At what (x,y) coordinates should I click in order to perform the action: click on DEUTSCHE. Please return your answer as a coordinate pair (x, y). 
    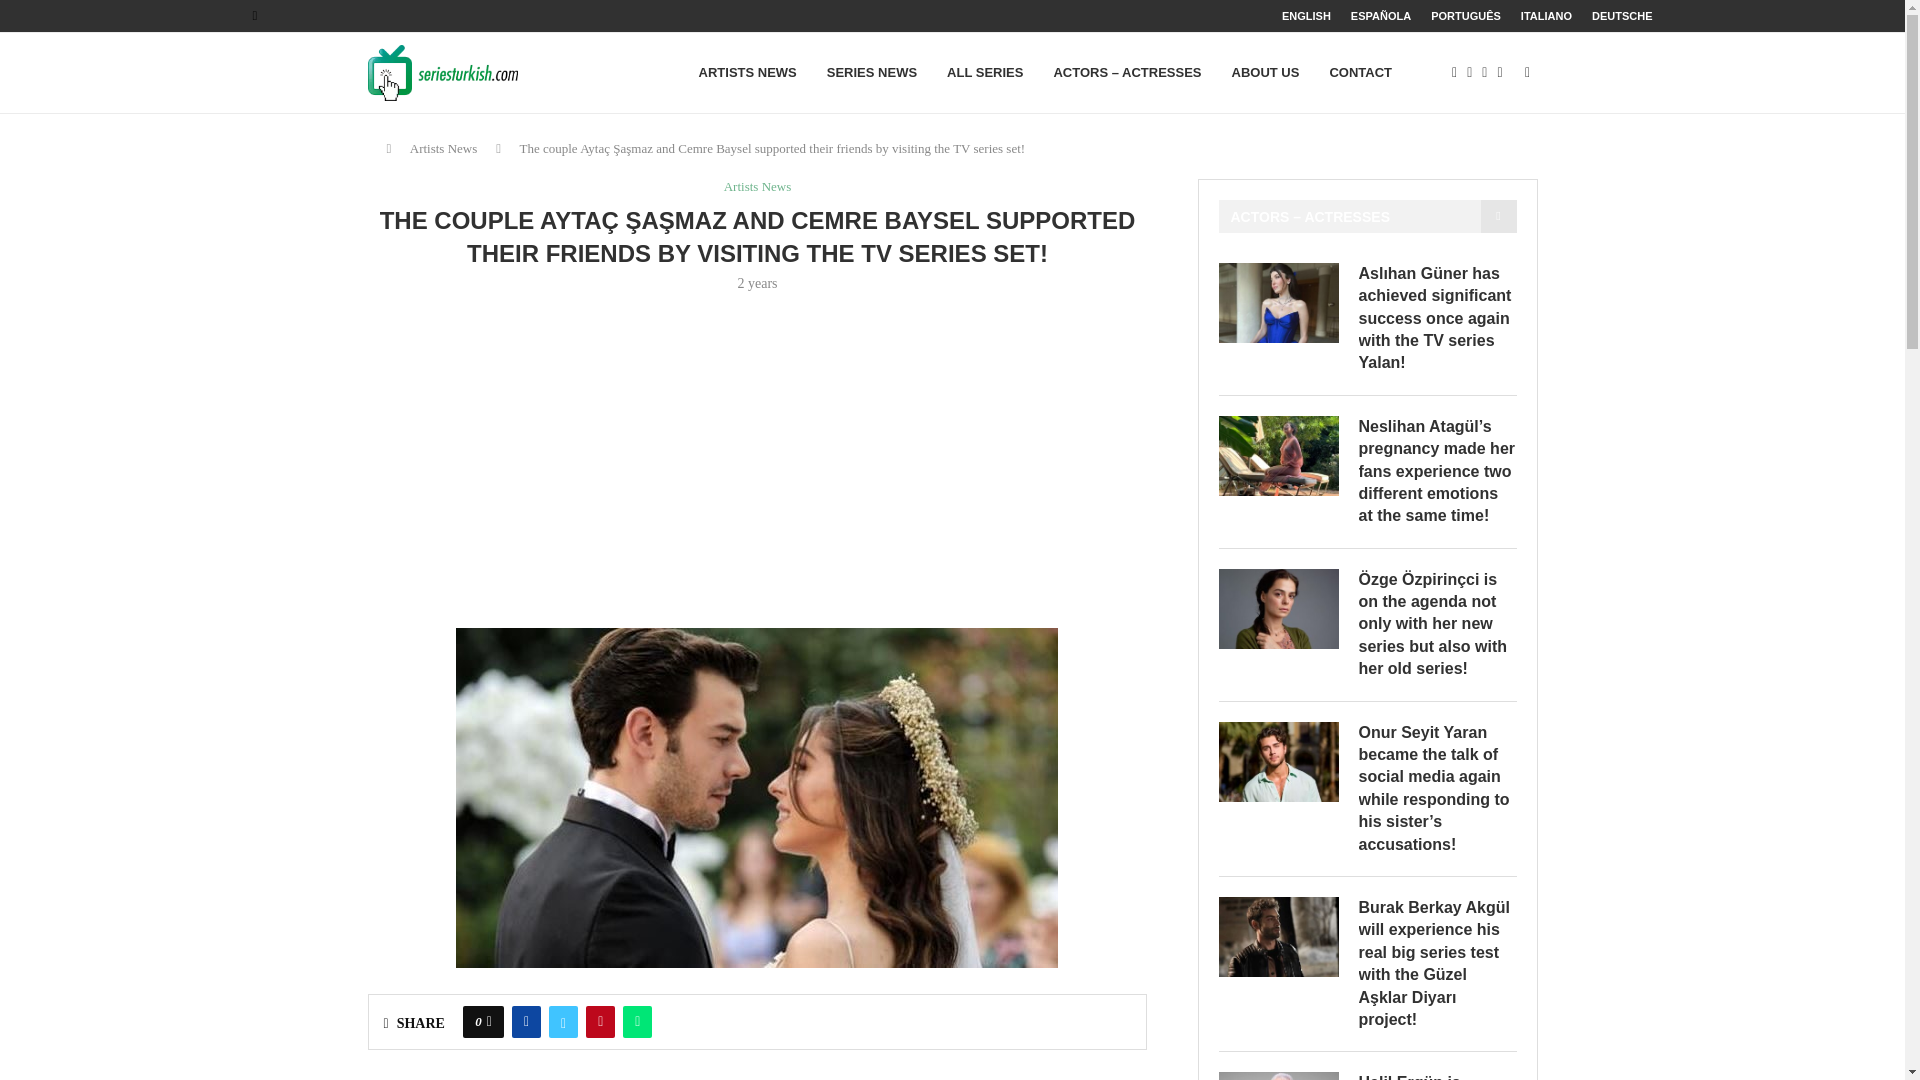
    Looking at the image, I should click on (1622, 16).